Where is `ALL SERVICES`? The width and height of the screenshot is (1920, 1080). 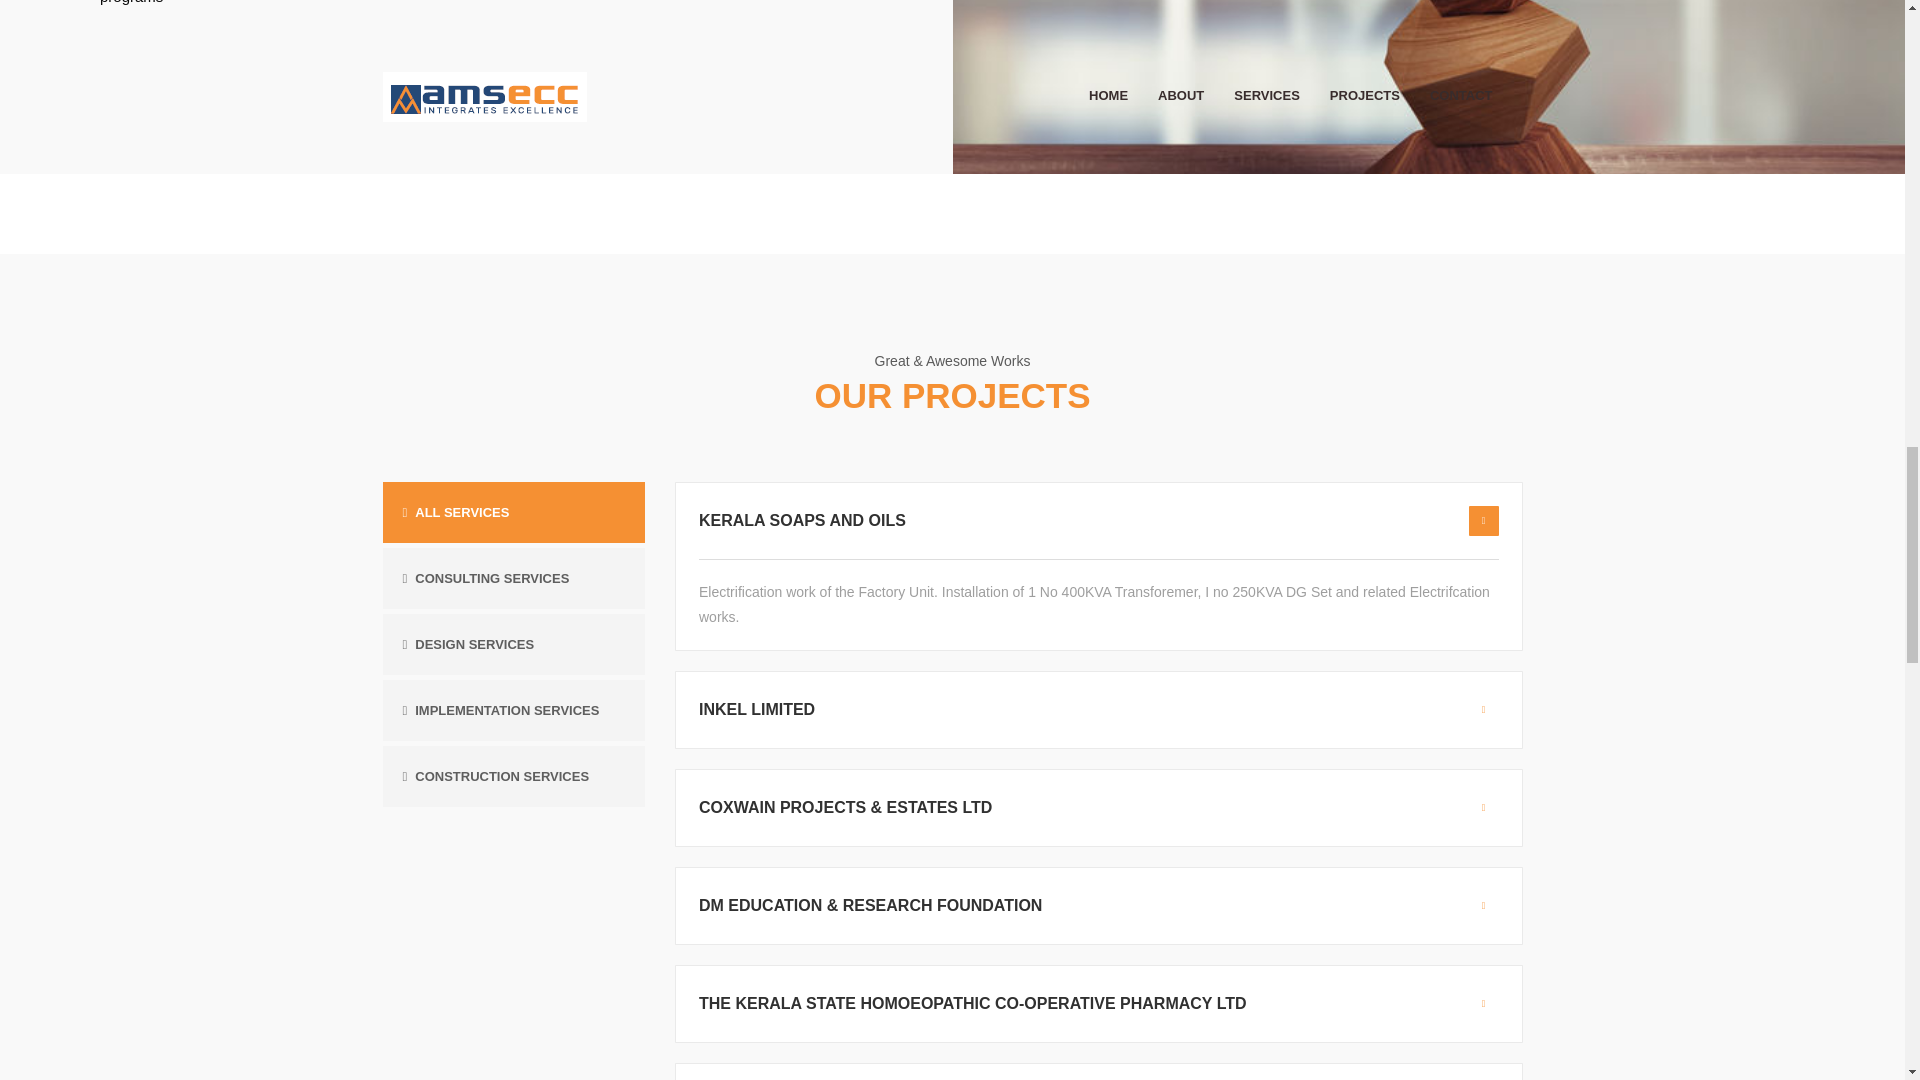 ALL SERVICES is located at coordinates (454, 512).